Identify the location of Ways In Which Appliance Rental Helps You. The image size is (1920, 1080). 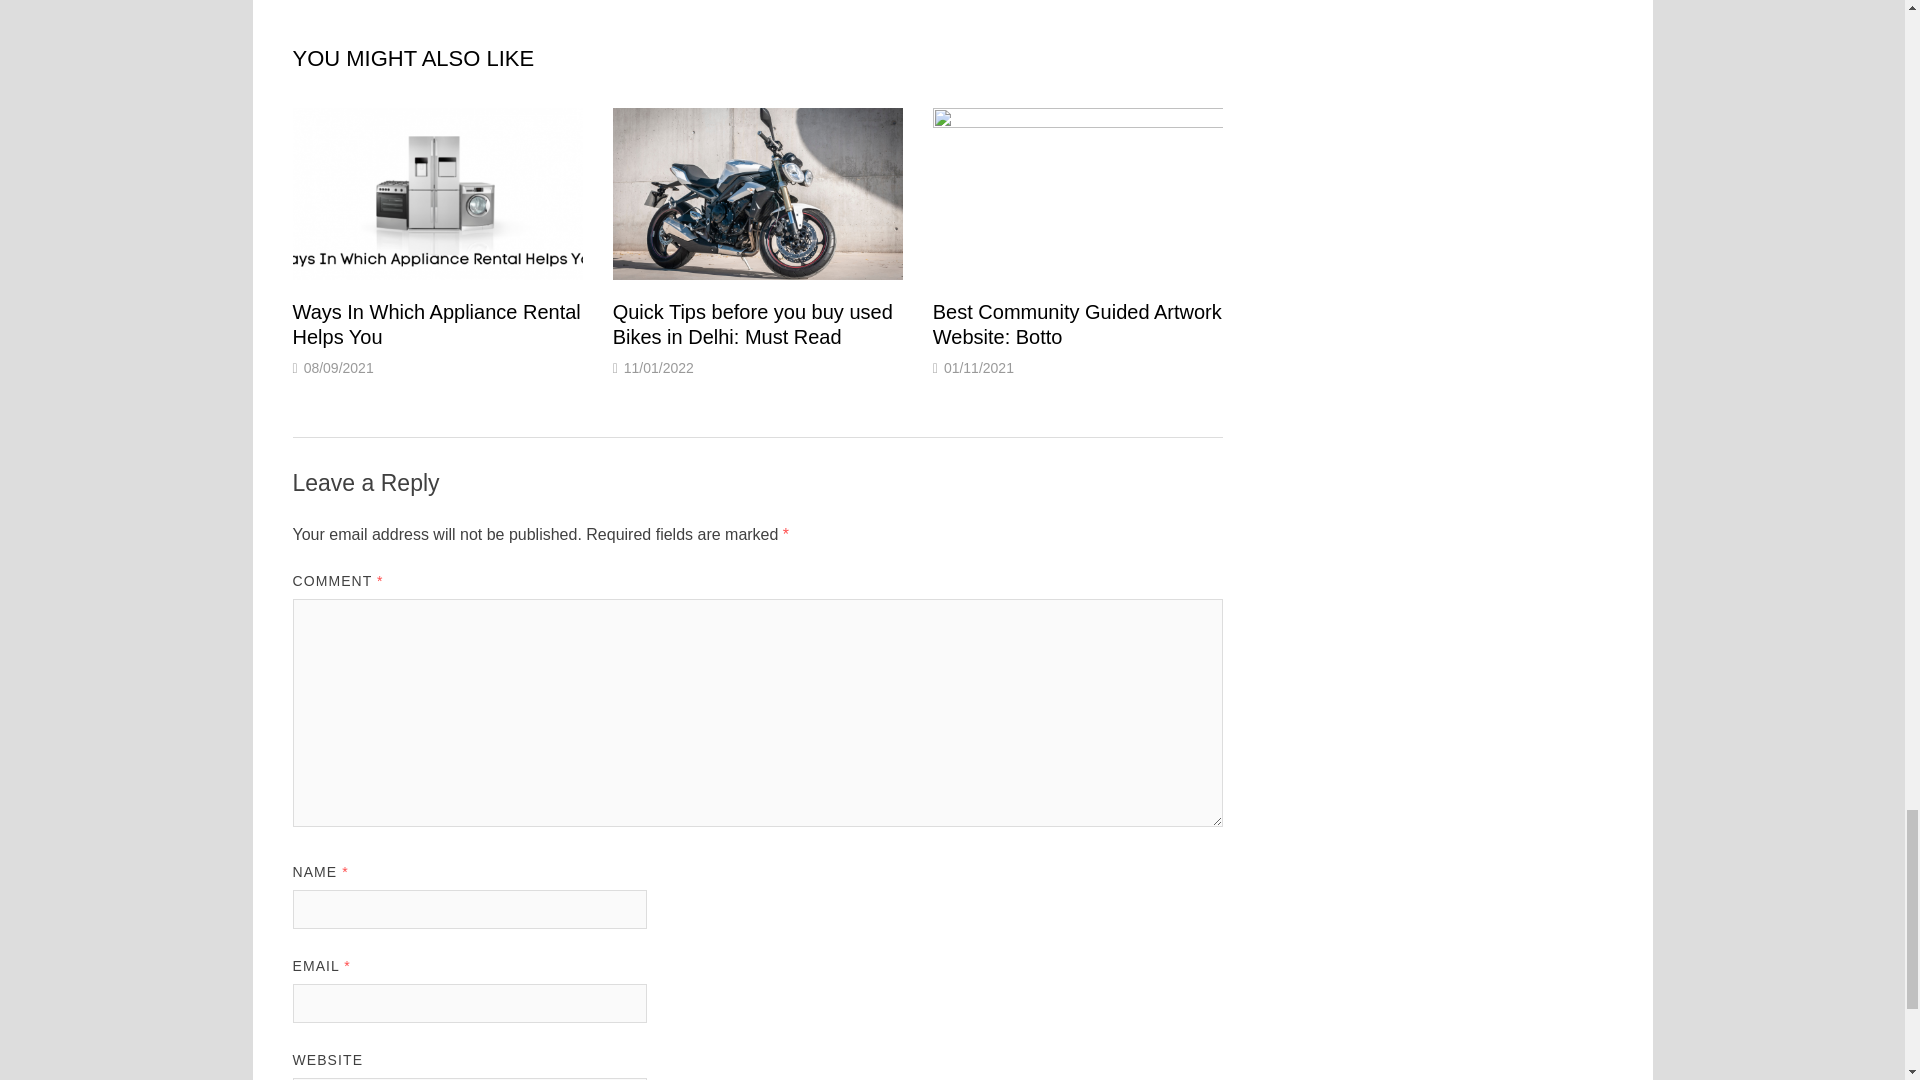
(435, 324).